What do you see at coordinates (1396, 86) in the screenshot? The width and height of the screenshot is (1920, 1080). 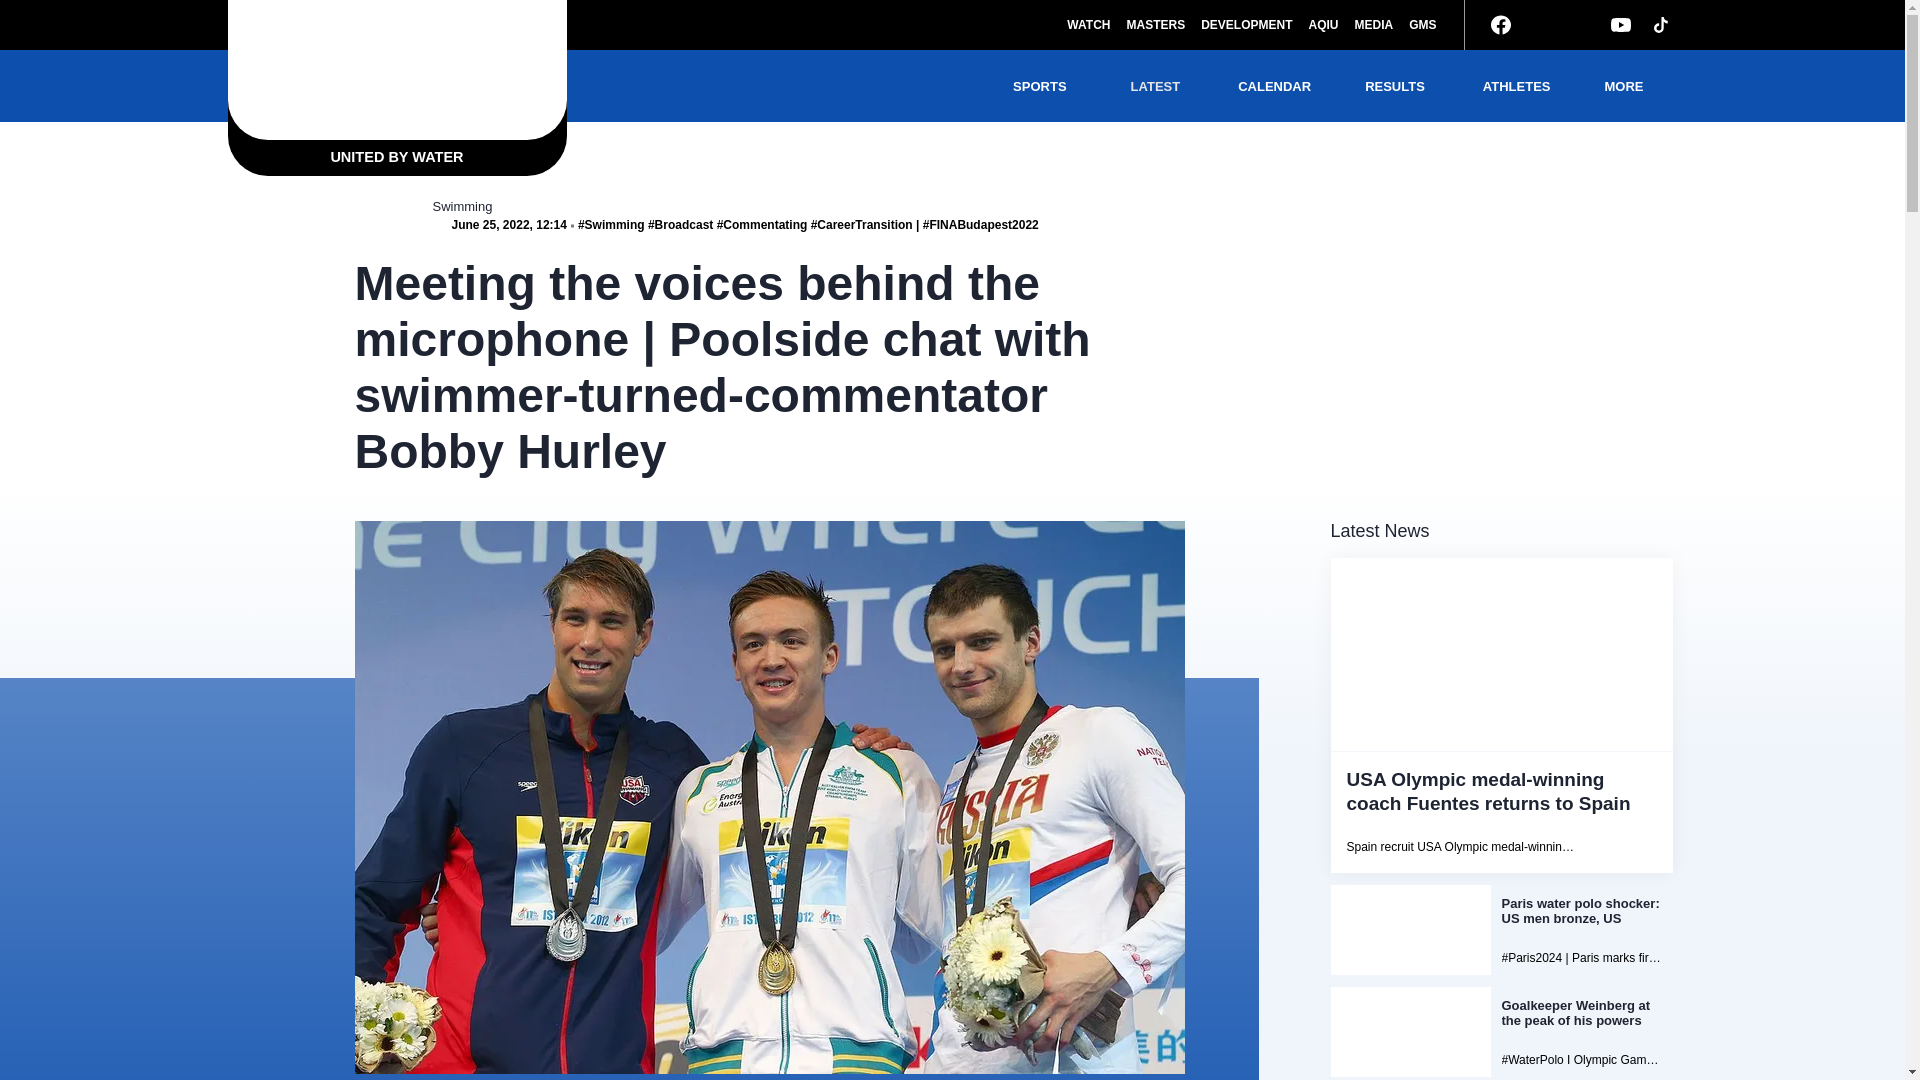 I see `RESULTS` at bounding box center [1396, 86].